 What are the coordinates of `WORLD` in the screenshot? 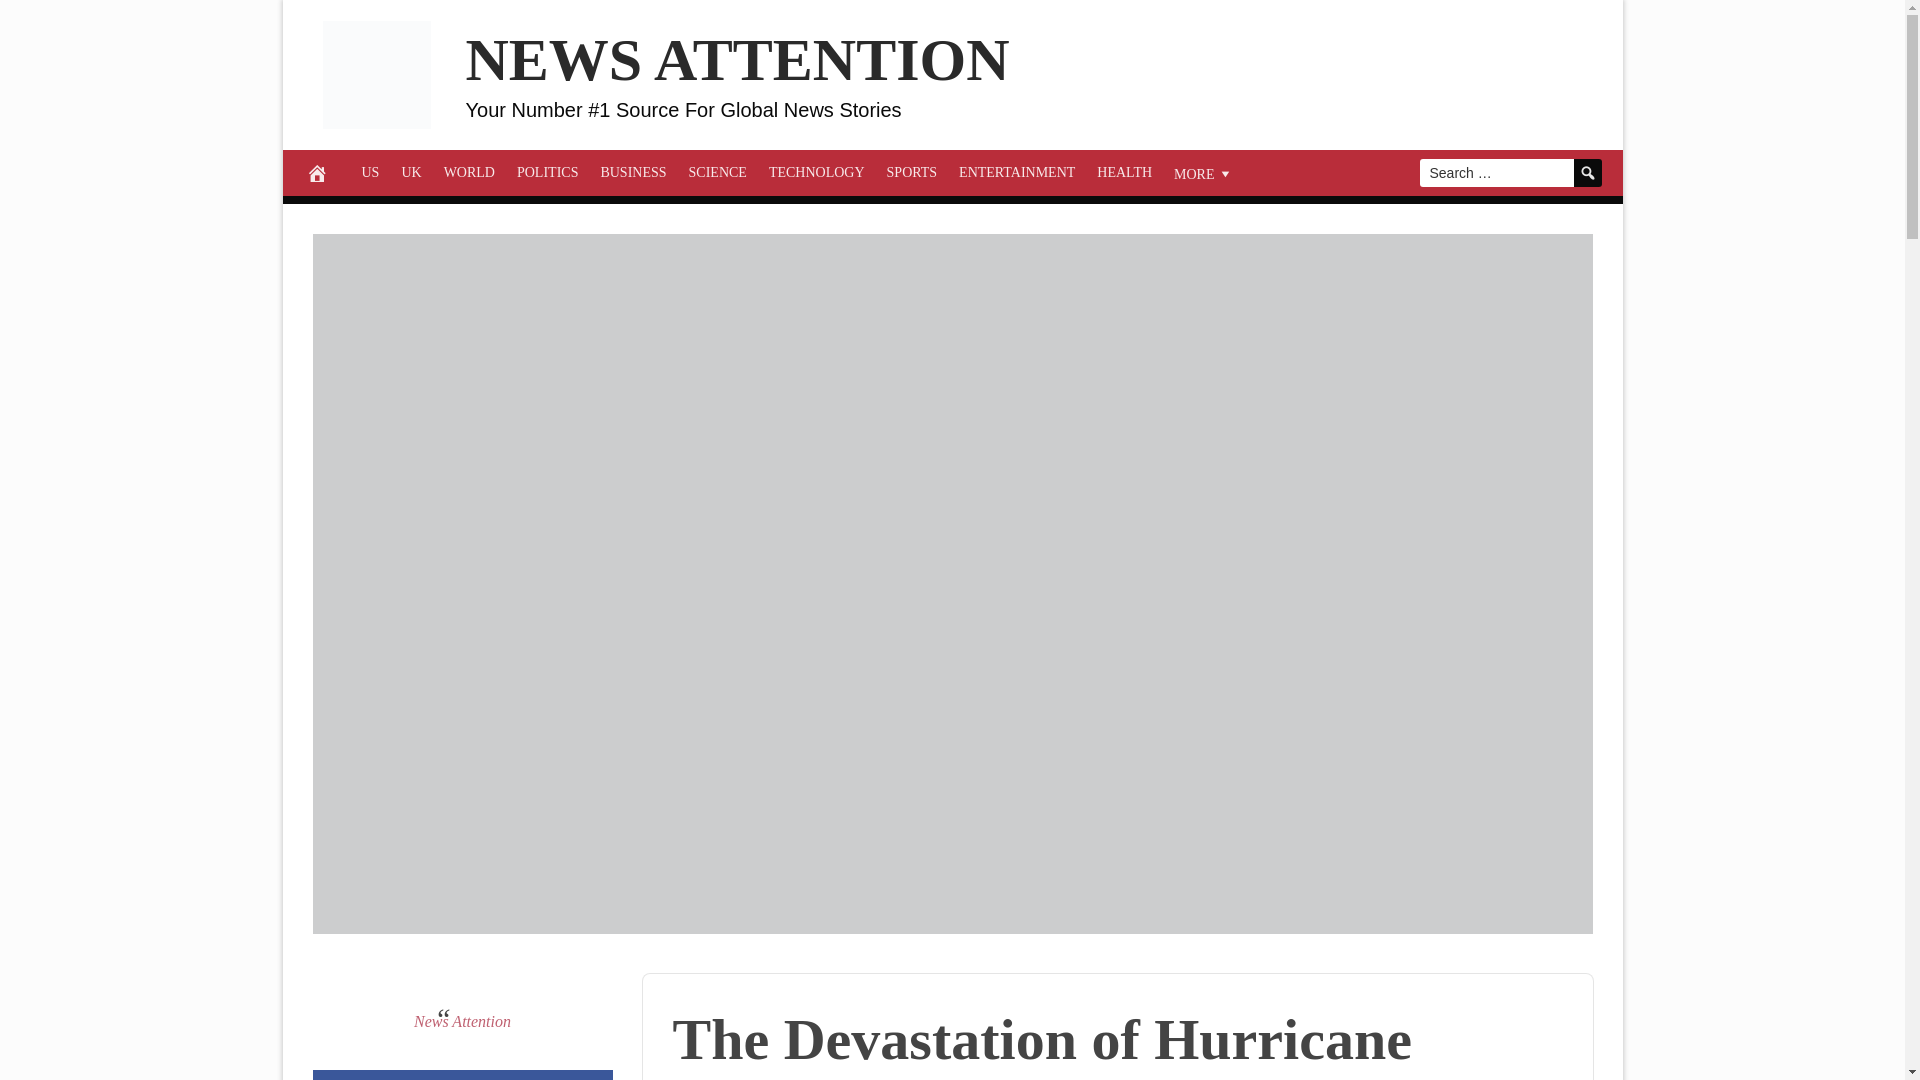 It's located at (470, 172).